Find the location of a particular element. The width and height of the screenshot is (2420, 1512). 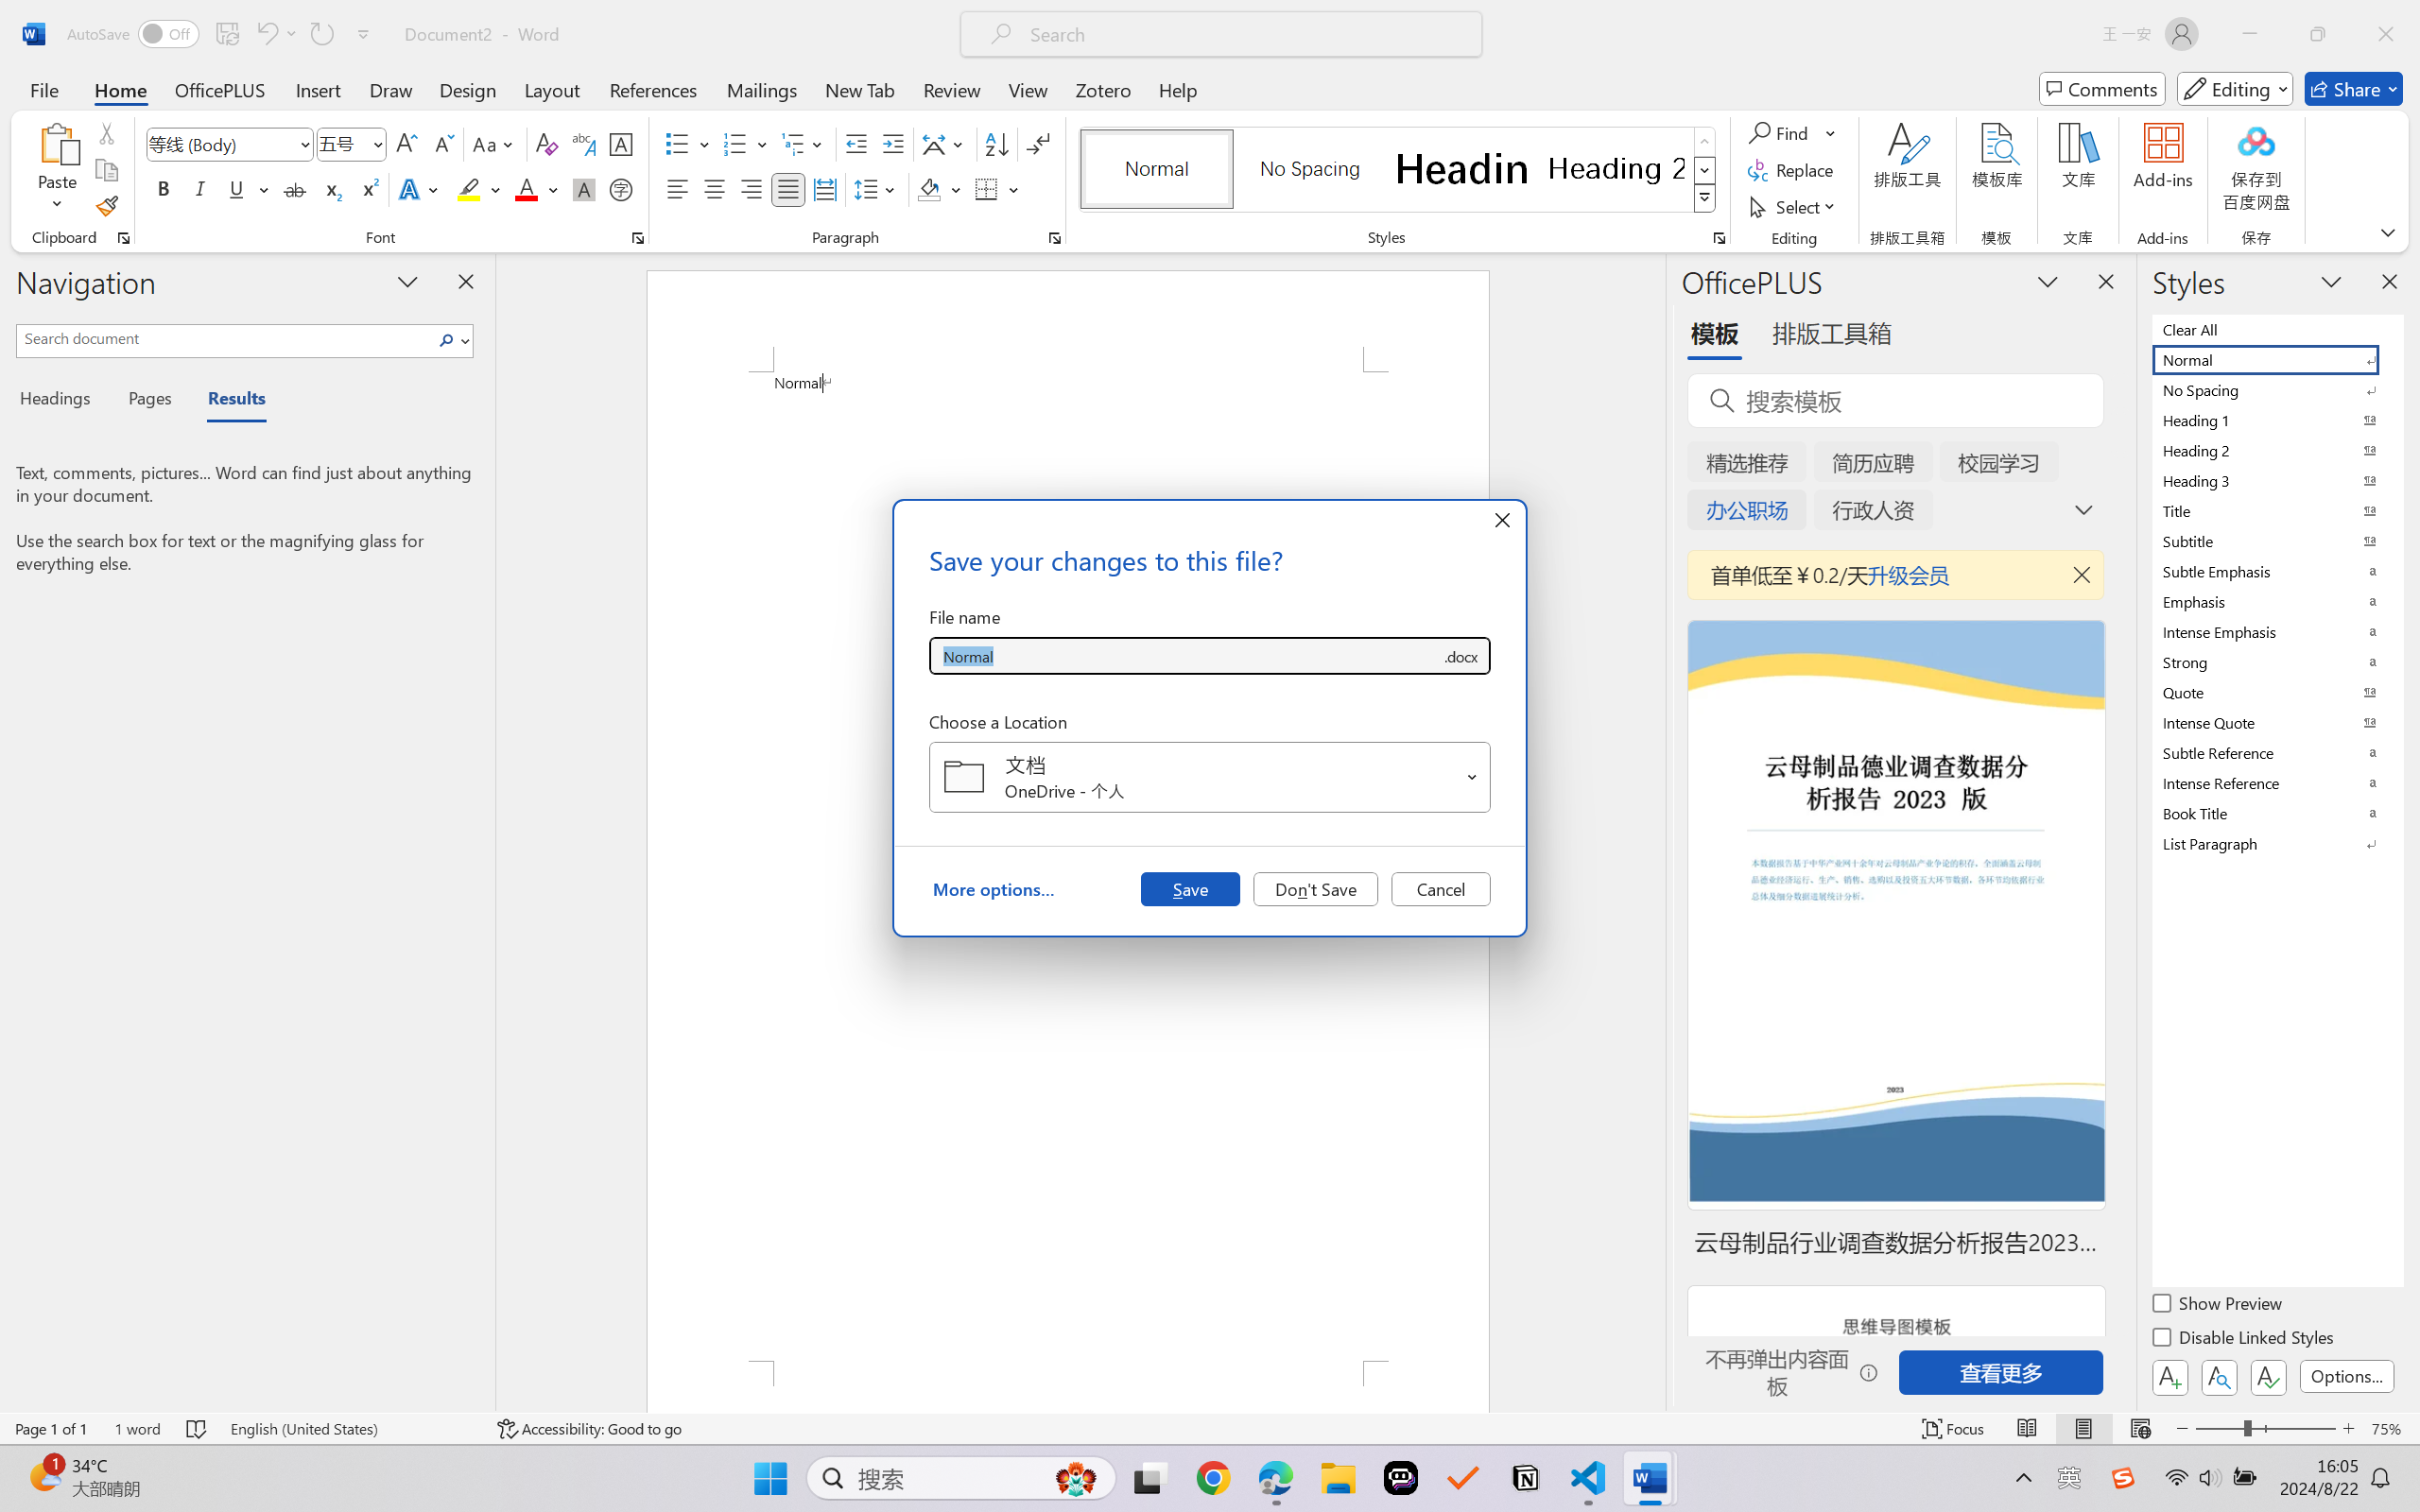

AutomationID: QuickStylesGallery is located at coordinates (1399, 170).